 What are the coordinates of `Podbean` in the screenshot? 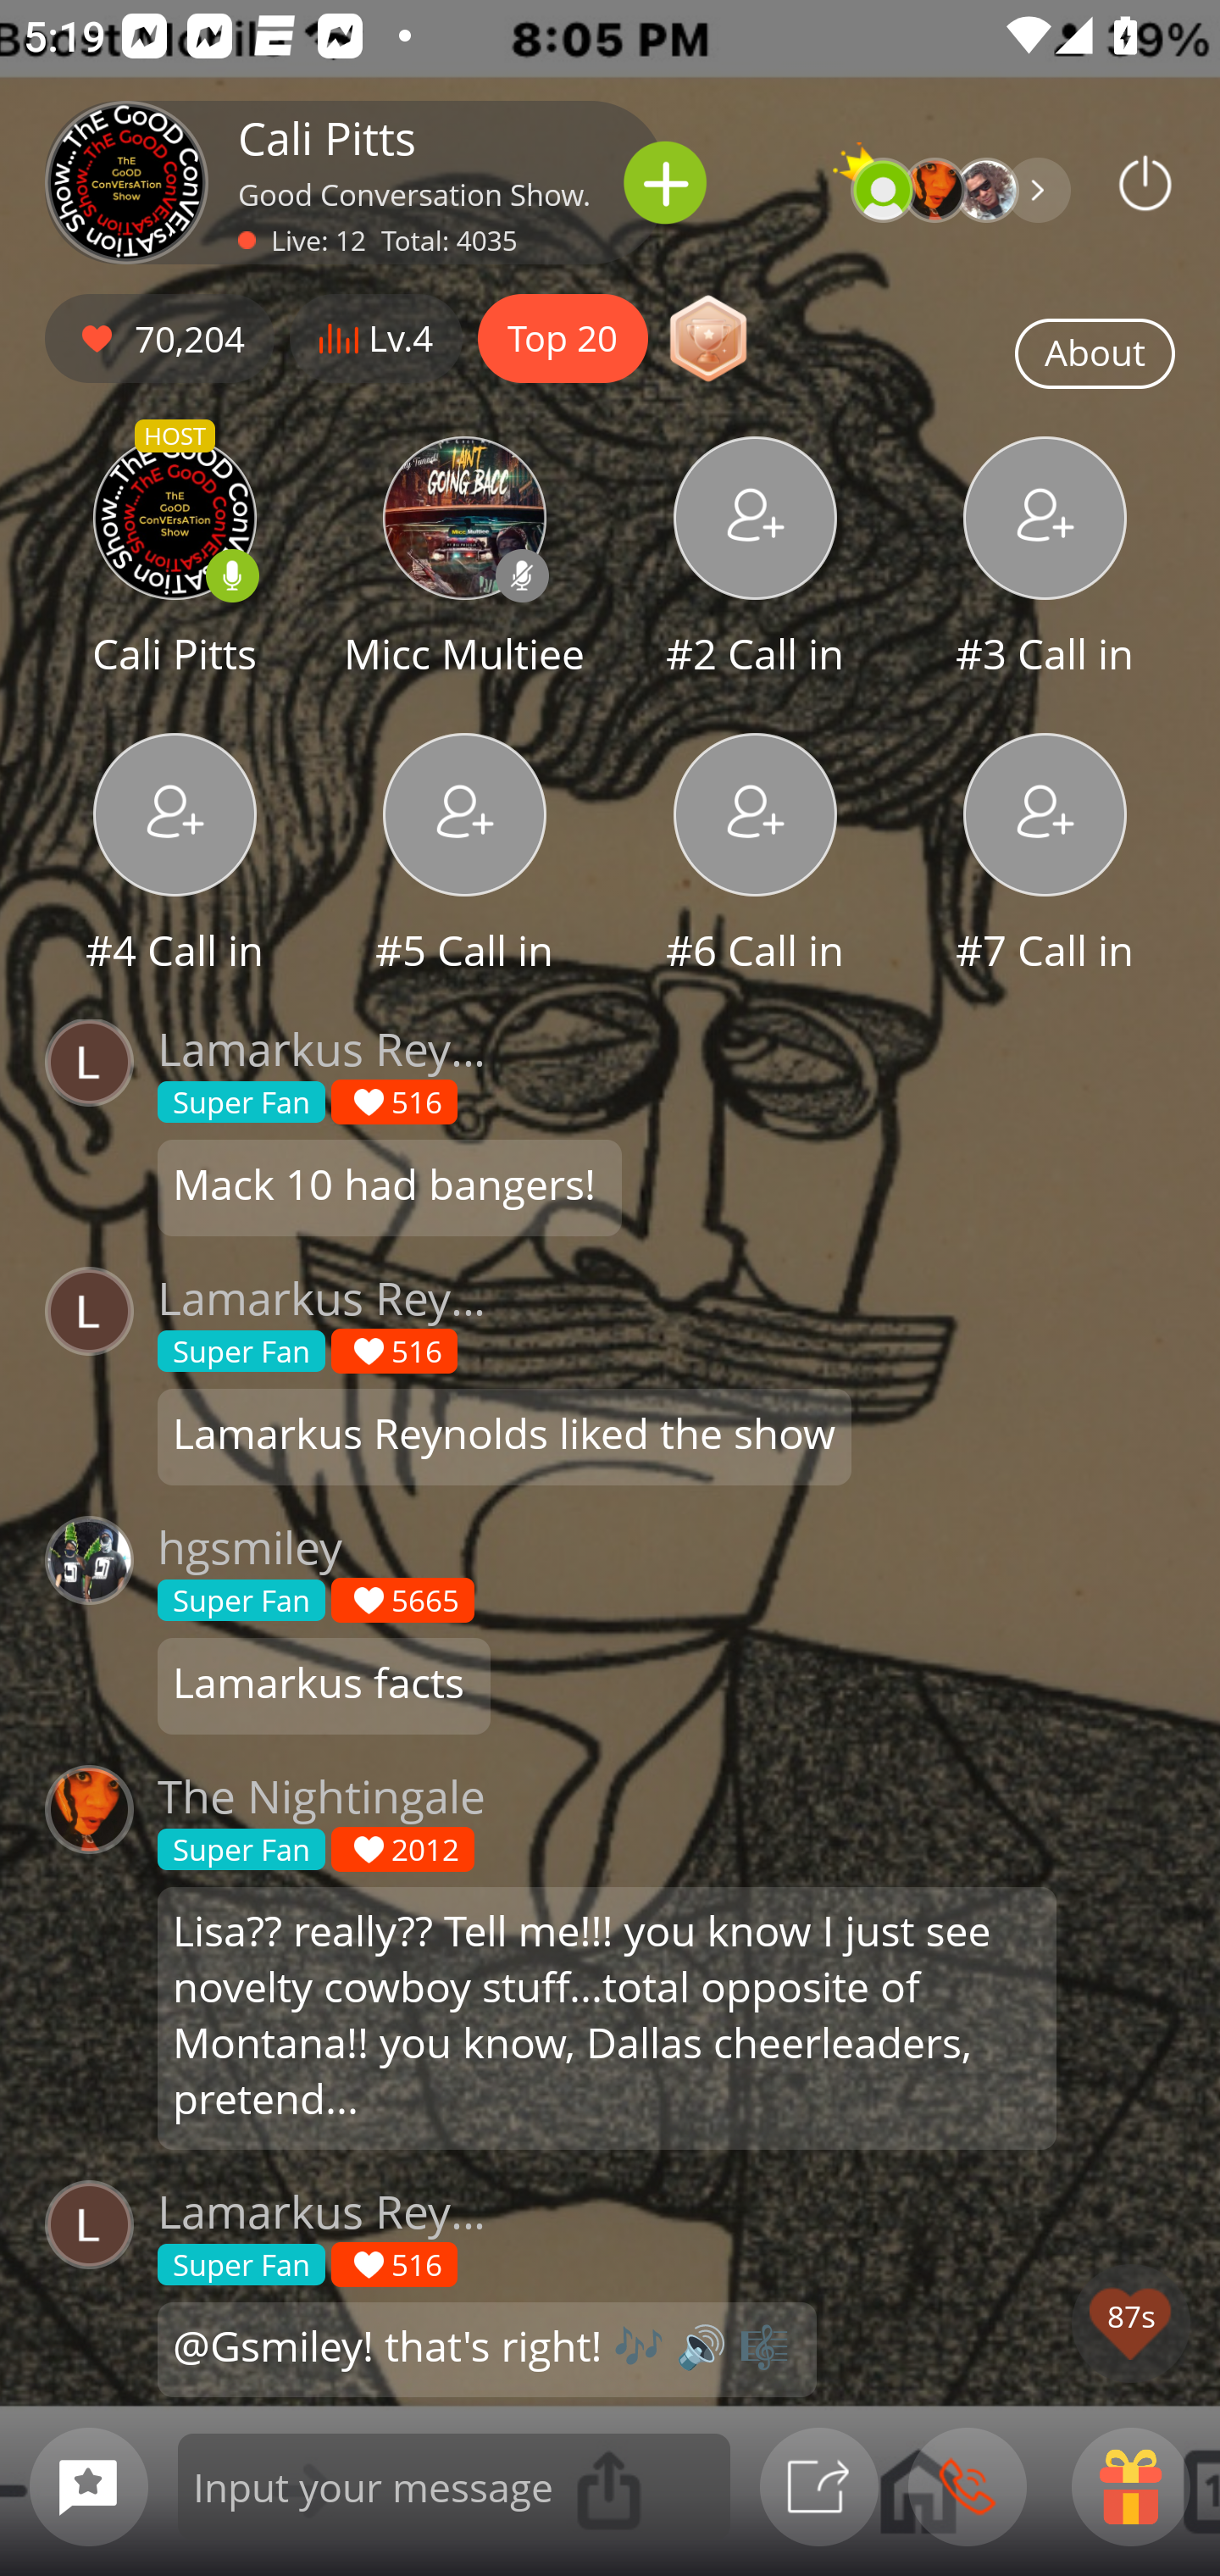 It's located at (1145, 182).